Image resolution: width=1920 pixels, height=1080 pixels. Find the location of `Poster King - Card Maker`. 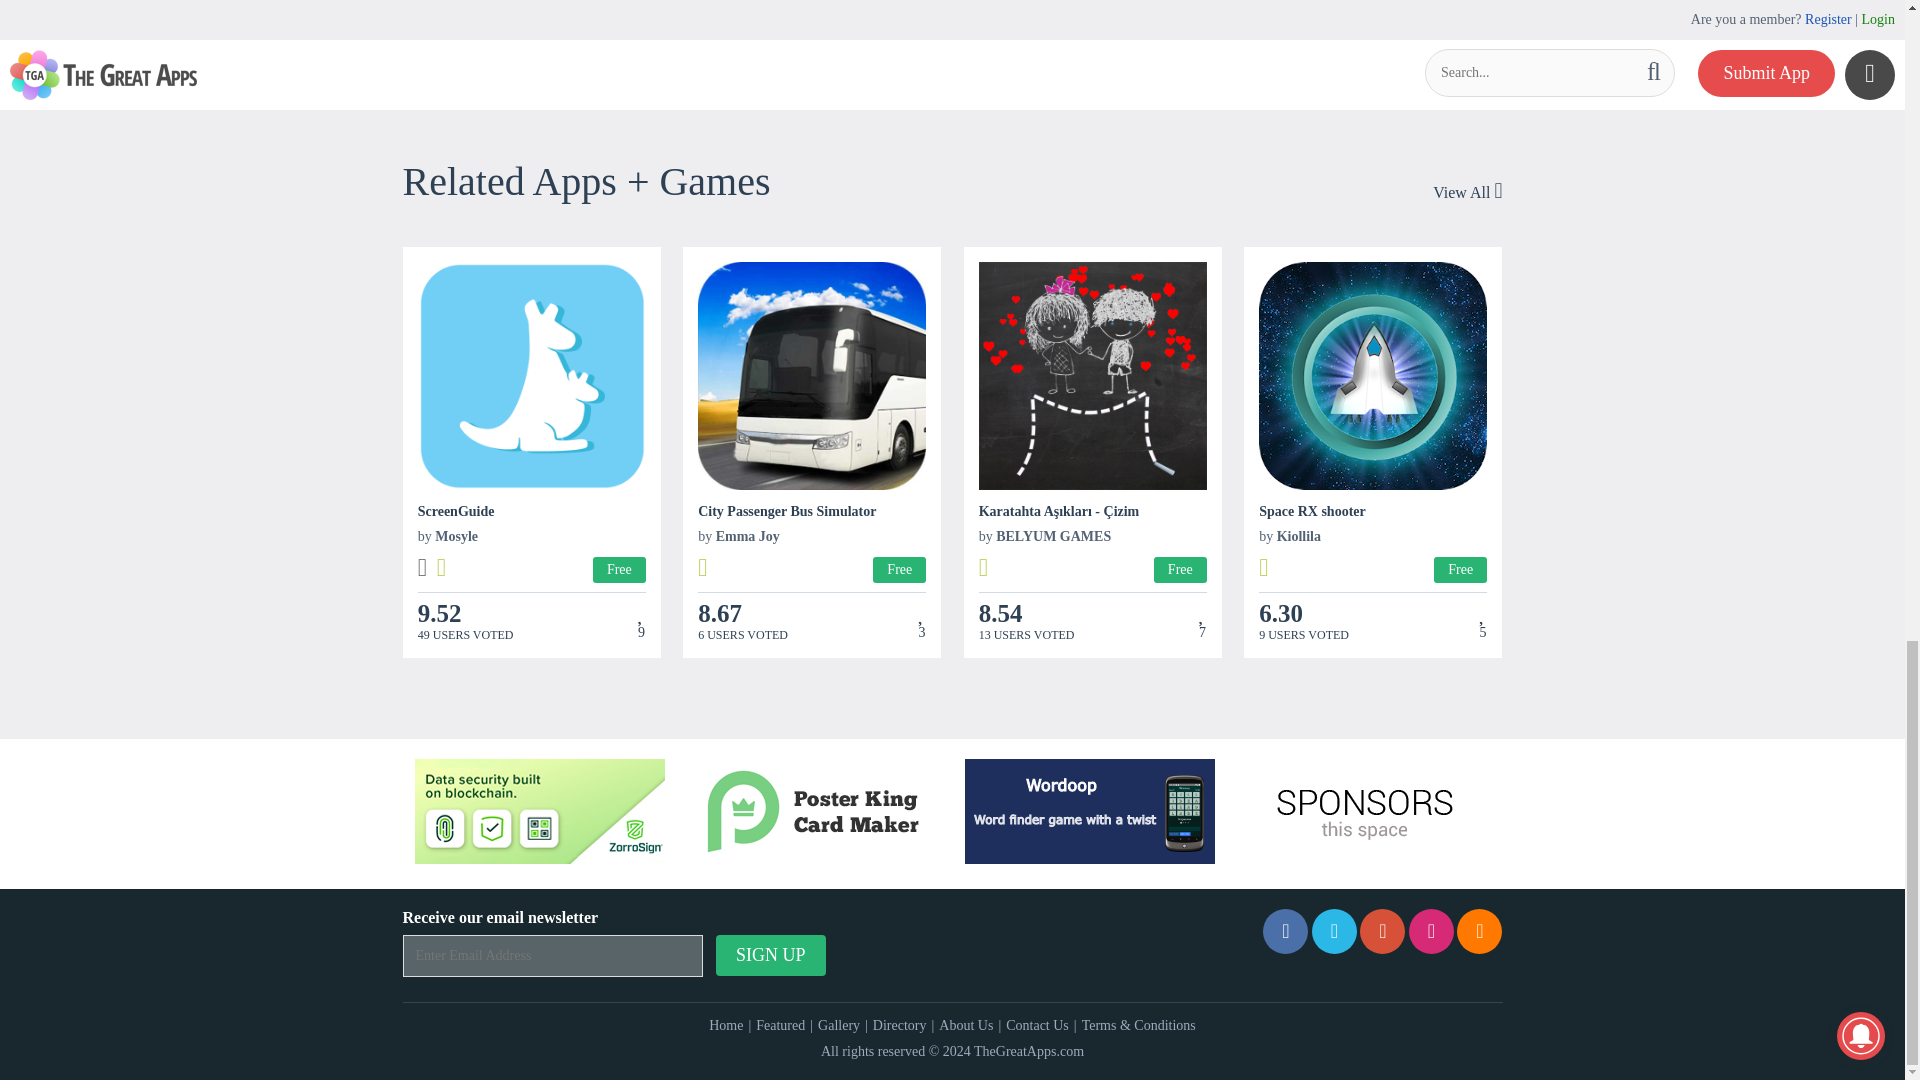

Poster King - Card Maker is located at coordinates (814, 812).